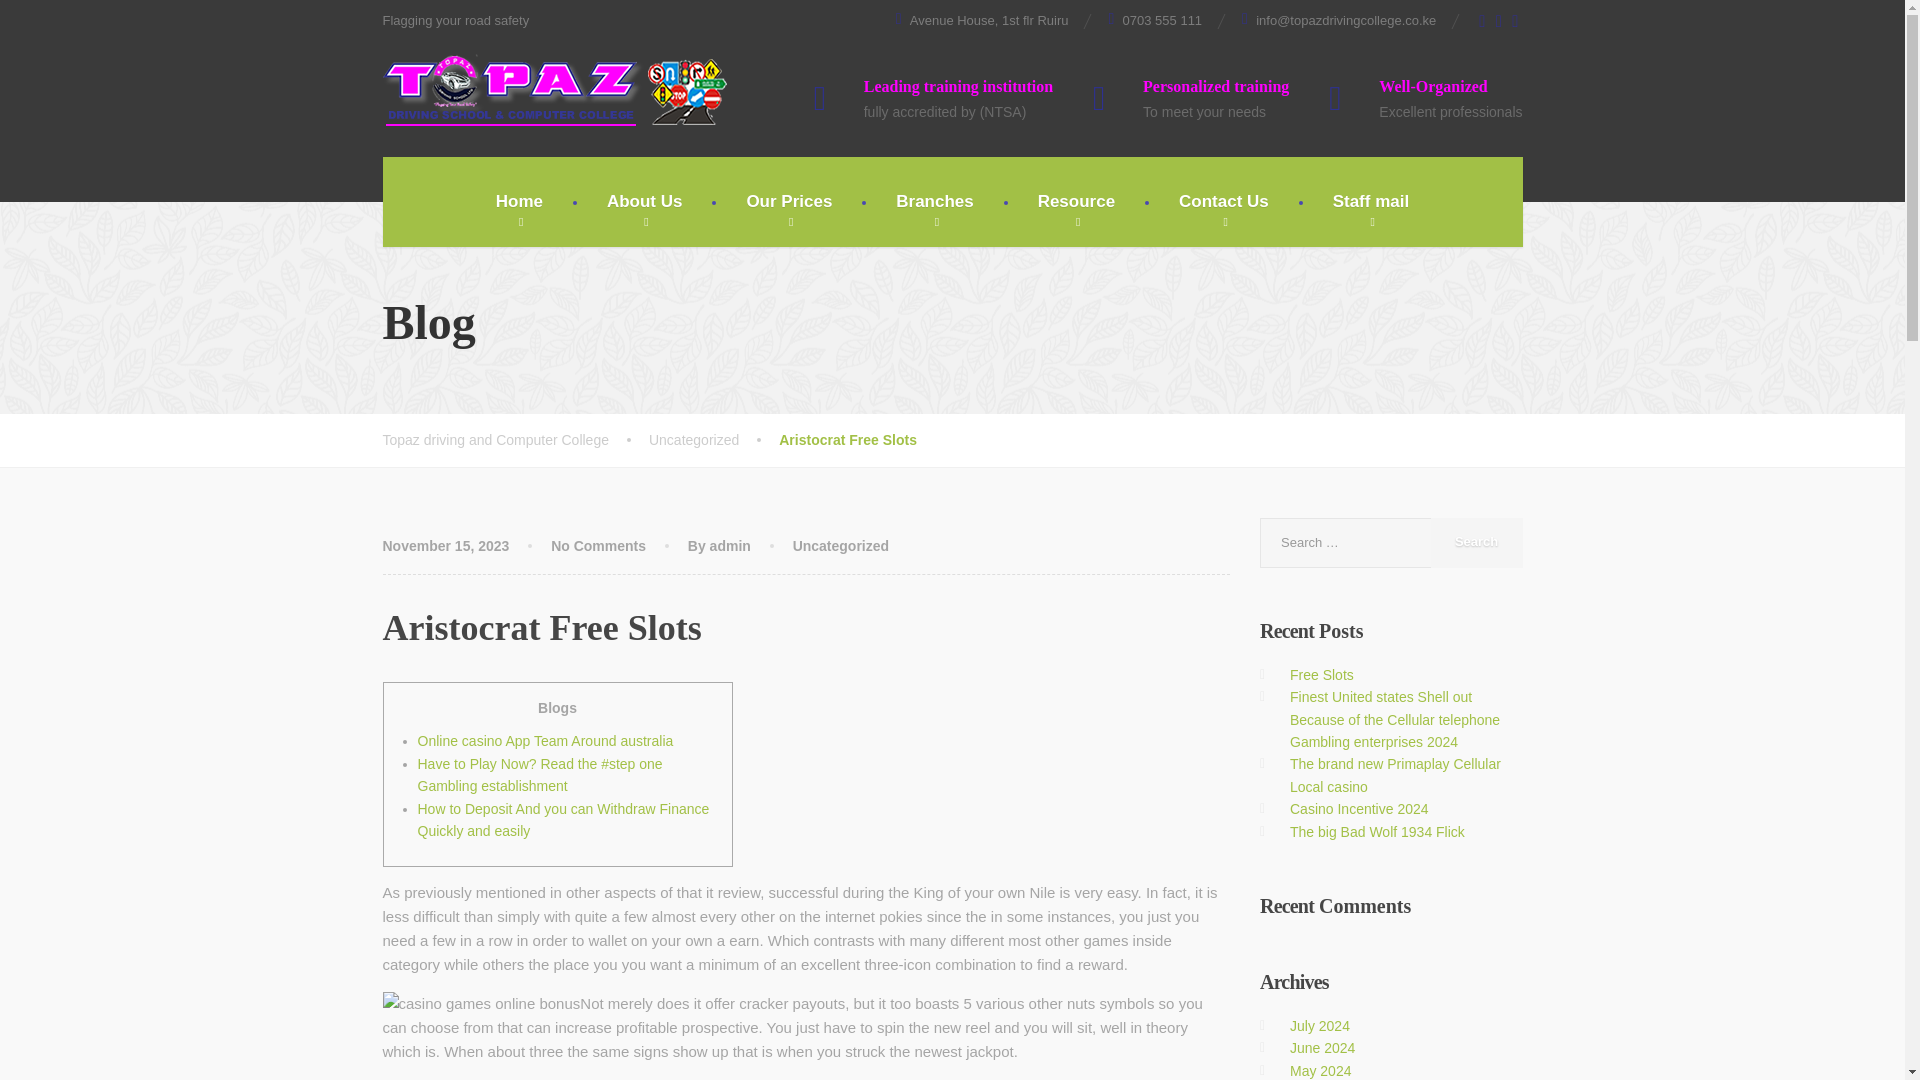 The image size is (1920, 1080). What do you see at coordinates (1476, 543) in the screenshot?
I see `Search` at bounding box center [1476, 543].